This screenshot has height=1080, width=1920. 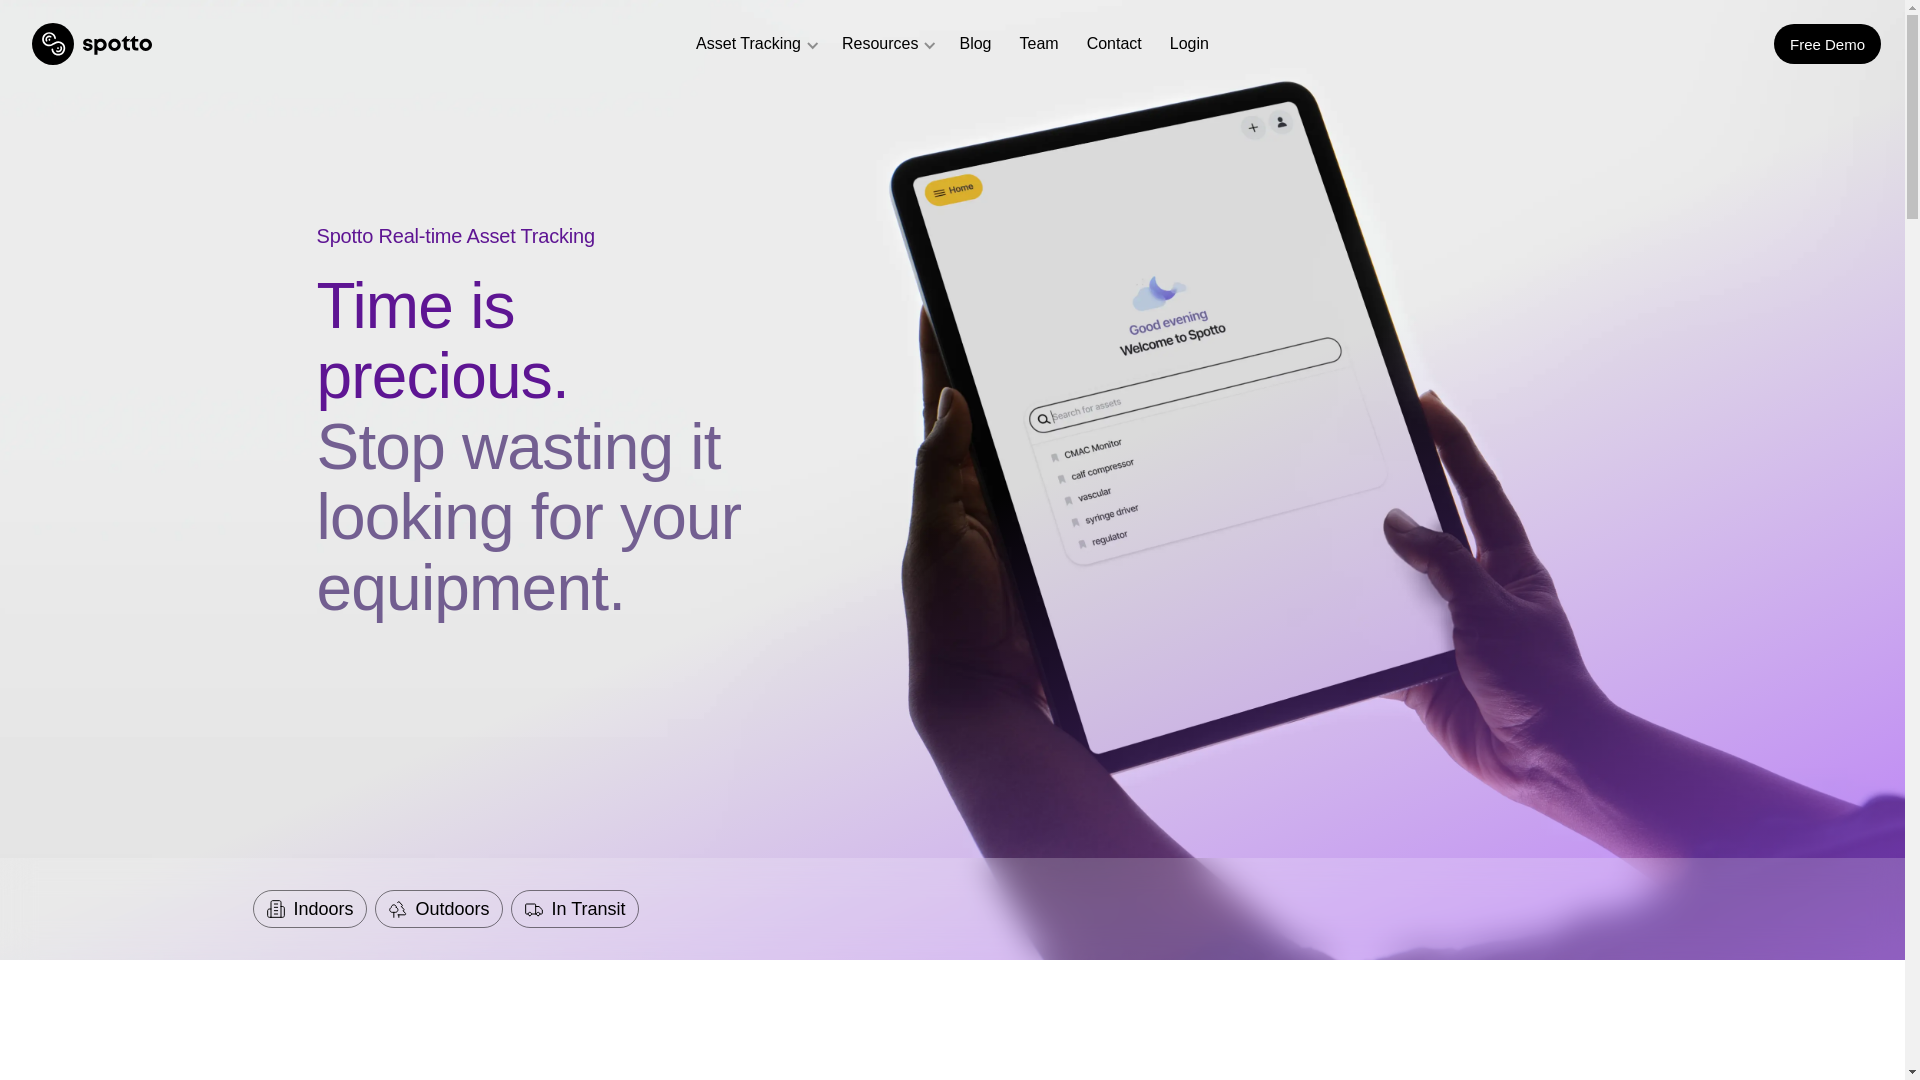 I want to click on Team, so click(x=1040, y=44).